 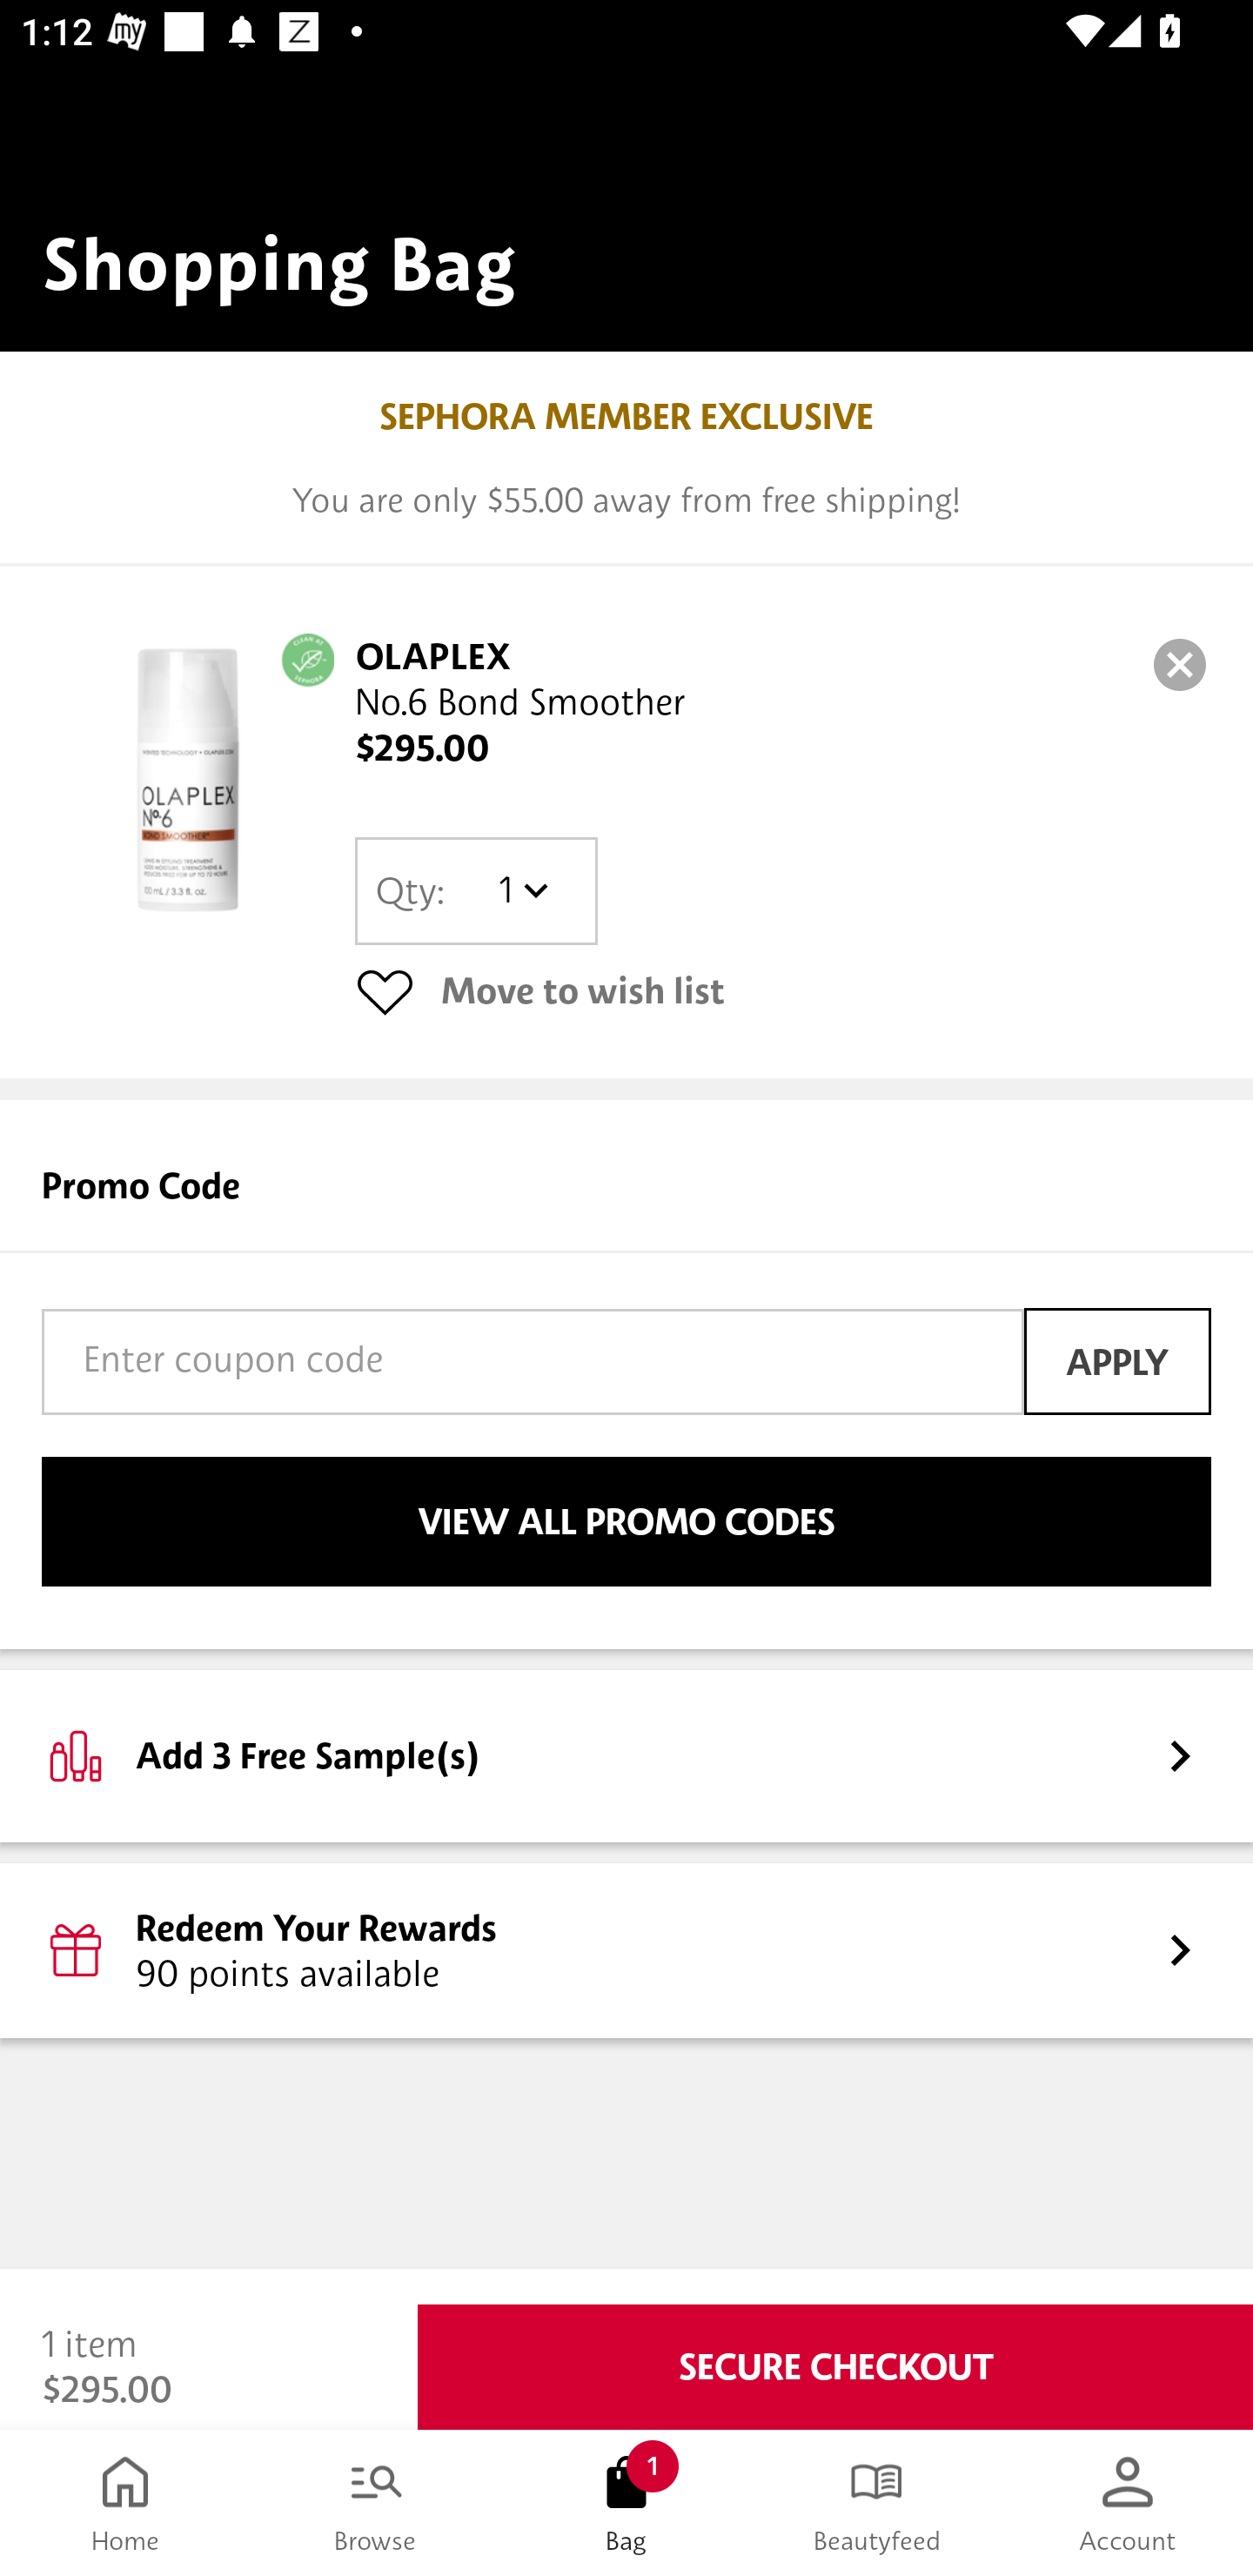 I want to click on SECURE CHECKOUT, so click(x=835, y=2367).